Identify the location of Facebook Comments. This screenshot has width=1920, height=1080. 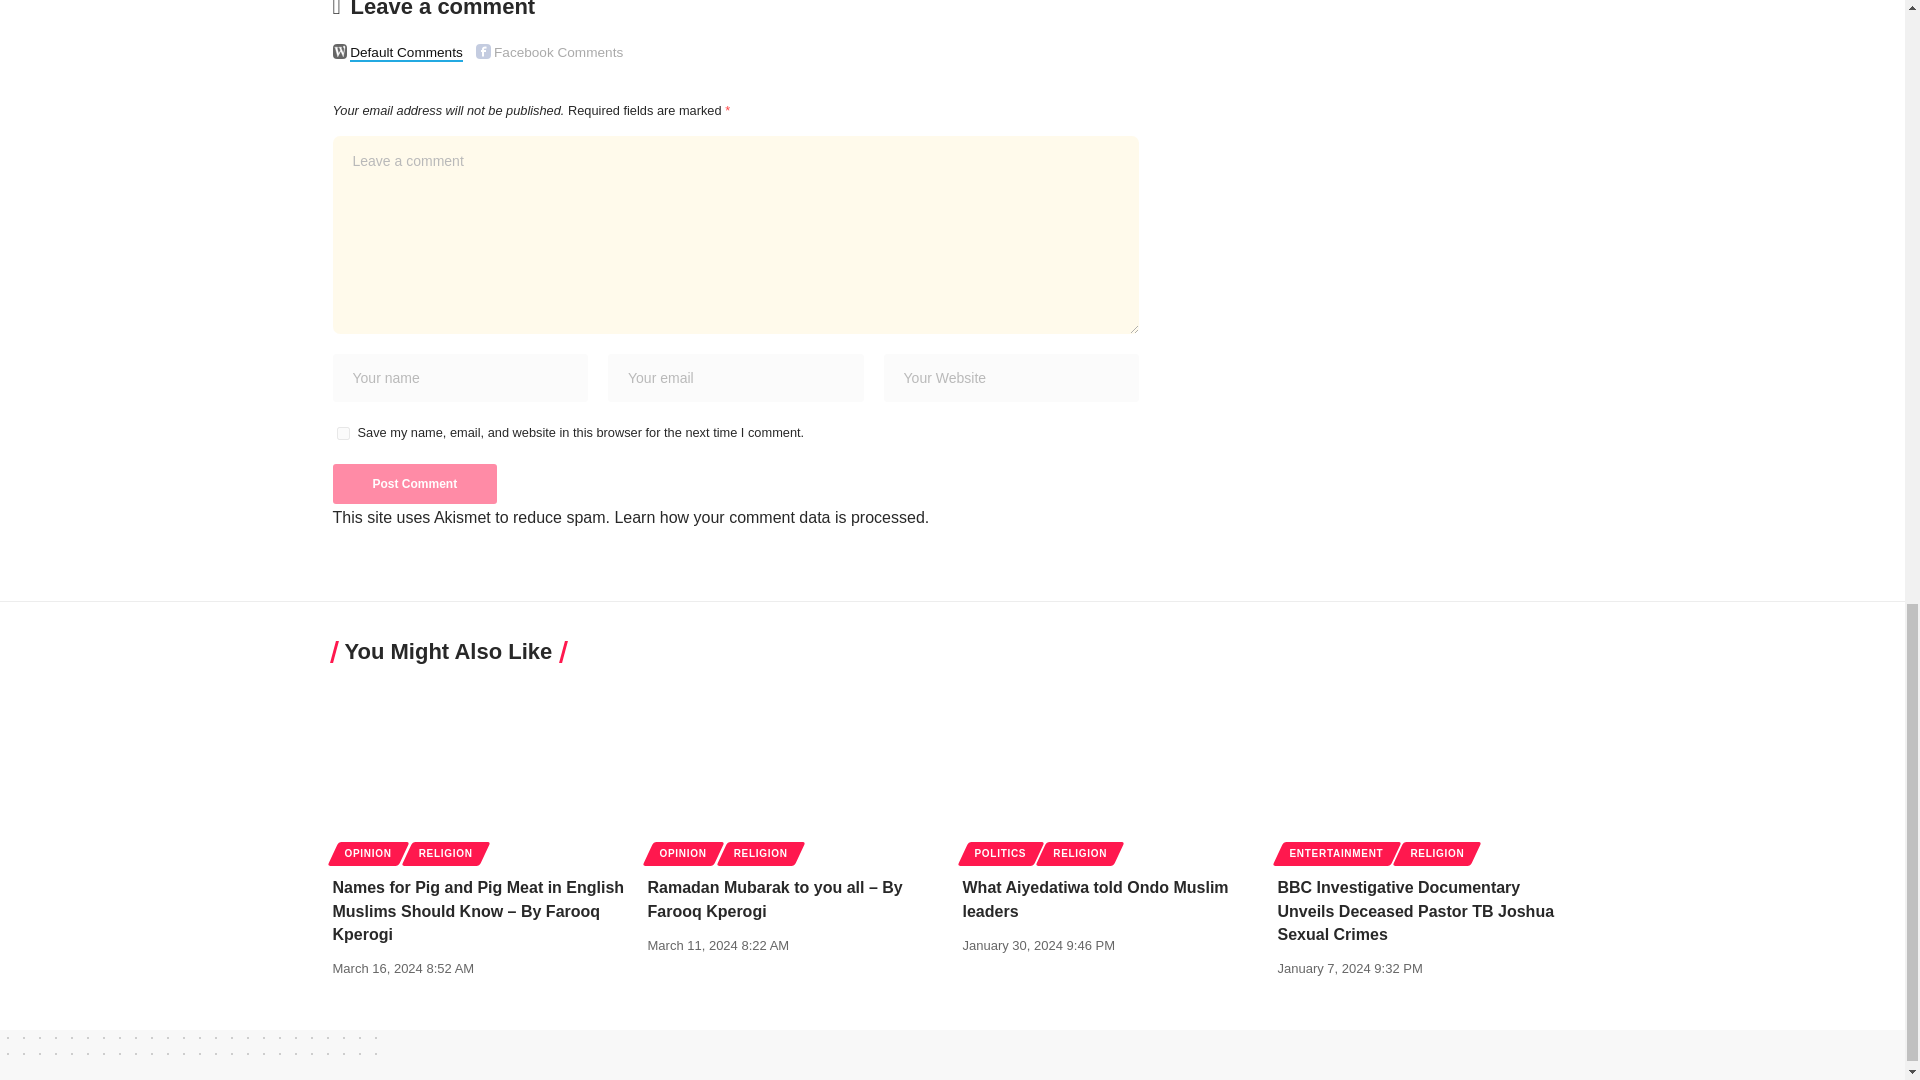
(484, 52).